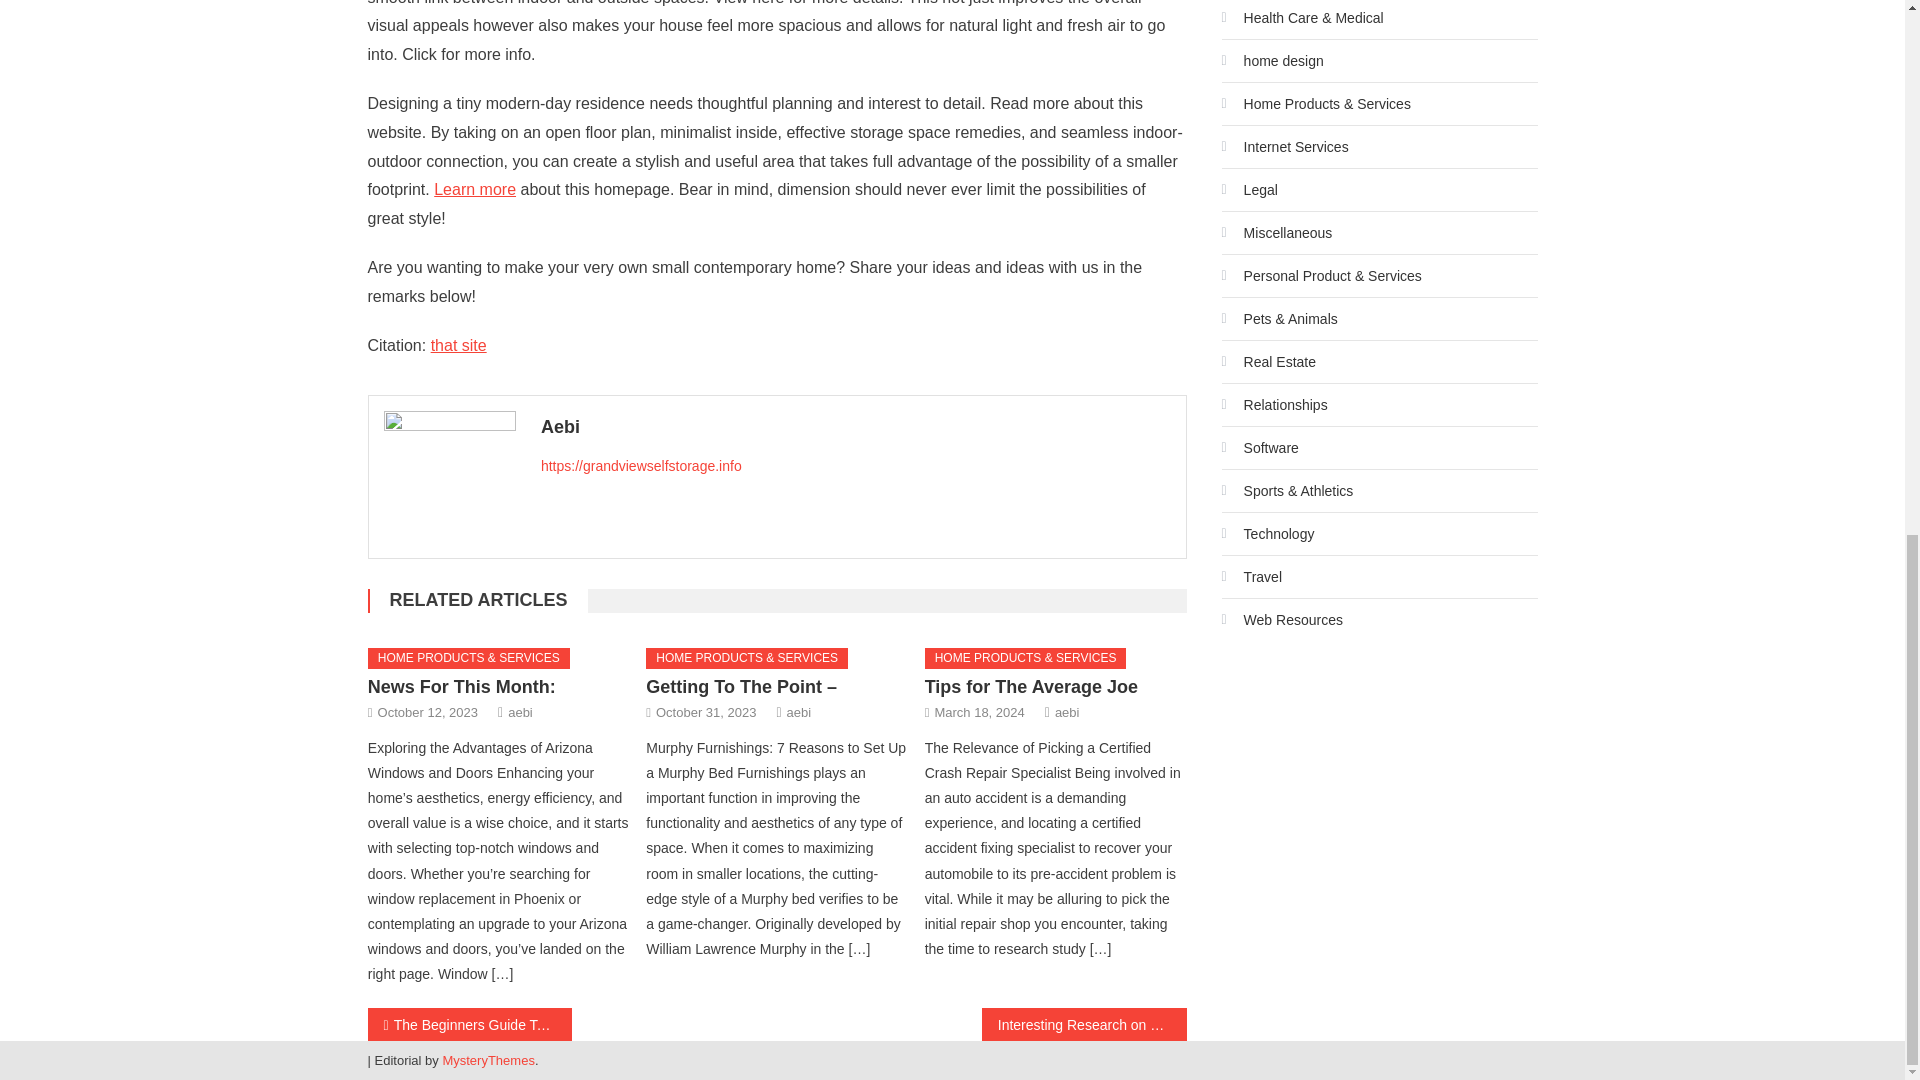 This screenshot has height=1080, width=1920. Describe the element at coordinates (1066, 712) in the screenshot. I see `aebi` at that location.